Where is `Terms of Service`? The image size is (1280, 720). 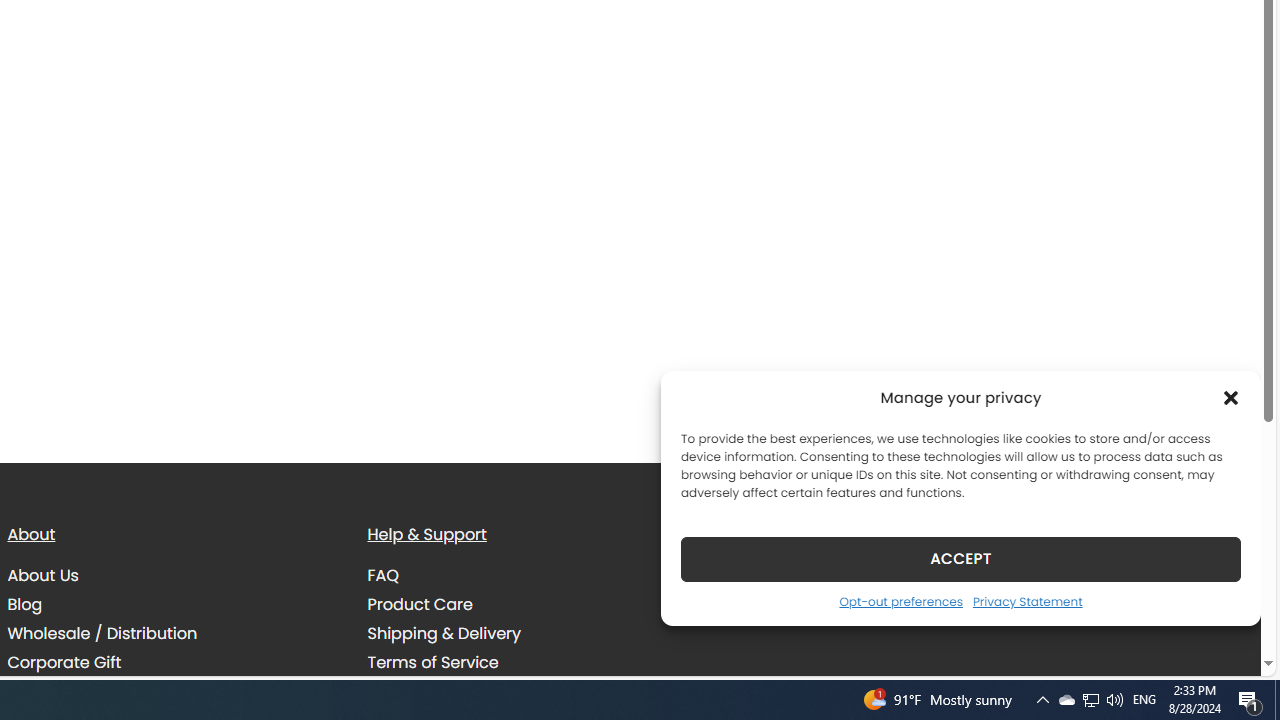
Terms of Service is located at coordinates (532, 662).